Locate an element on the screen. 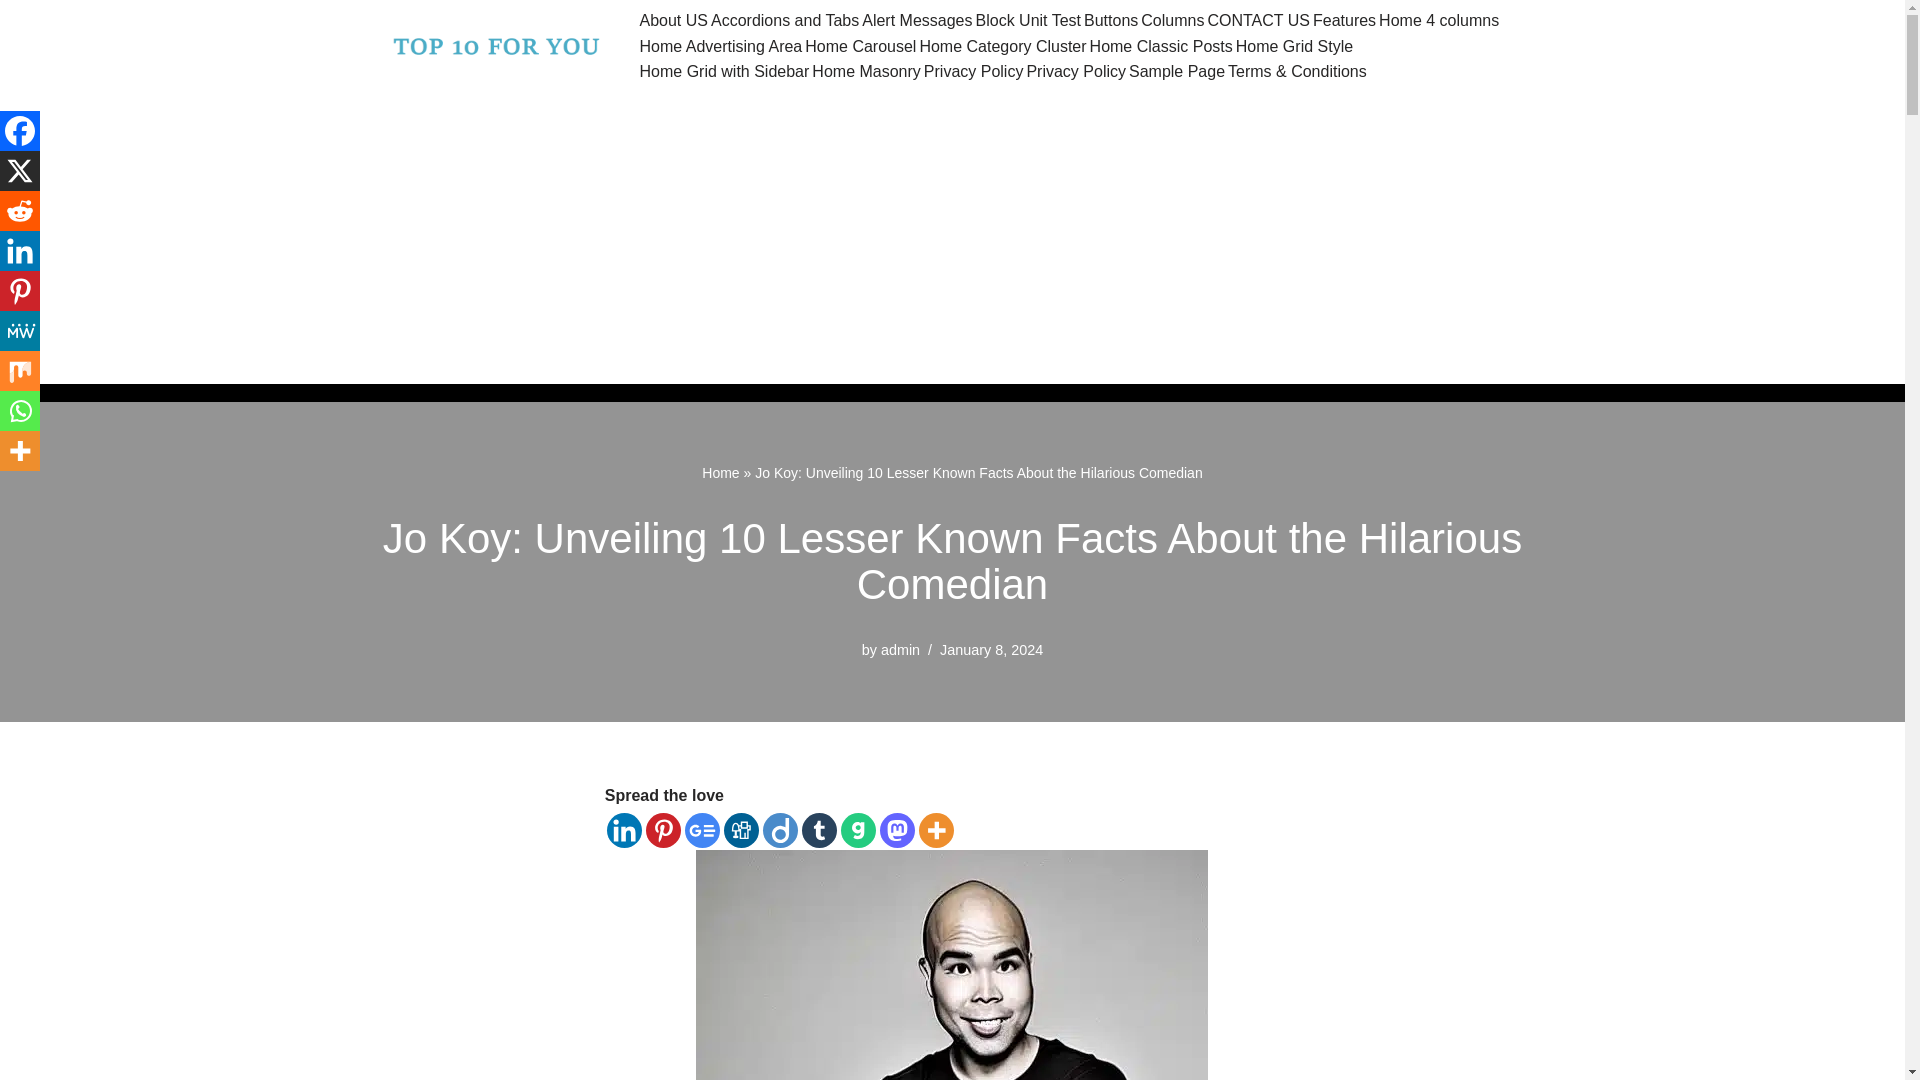  X is located at coordinates (20, 171).